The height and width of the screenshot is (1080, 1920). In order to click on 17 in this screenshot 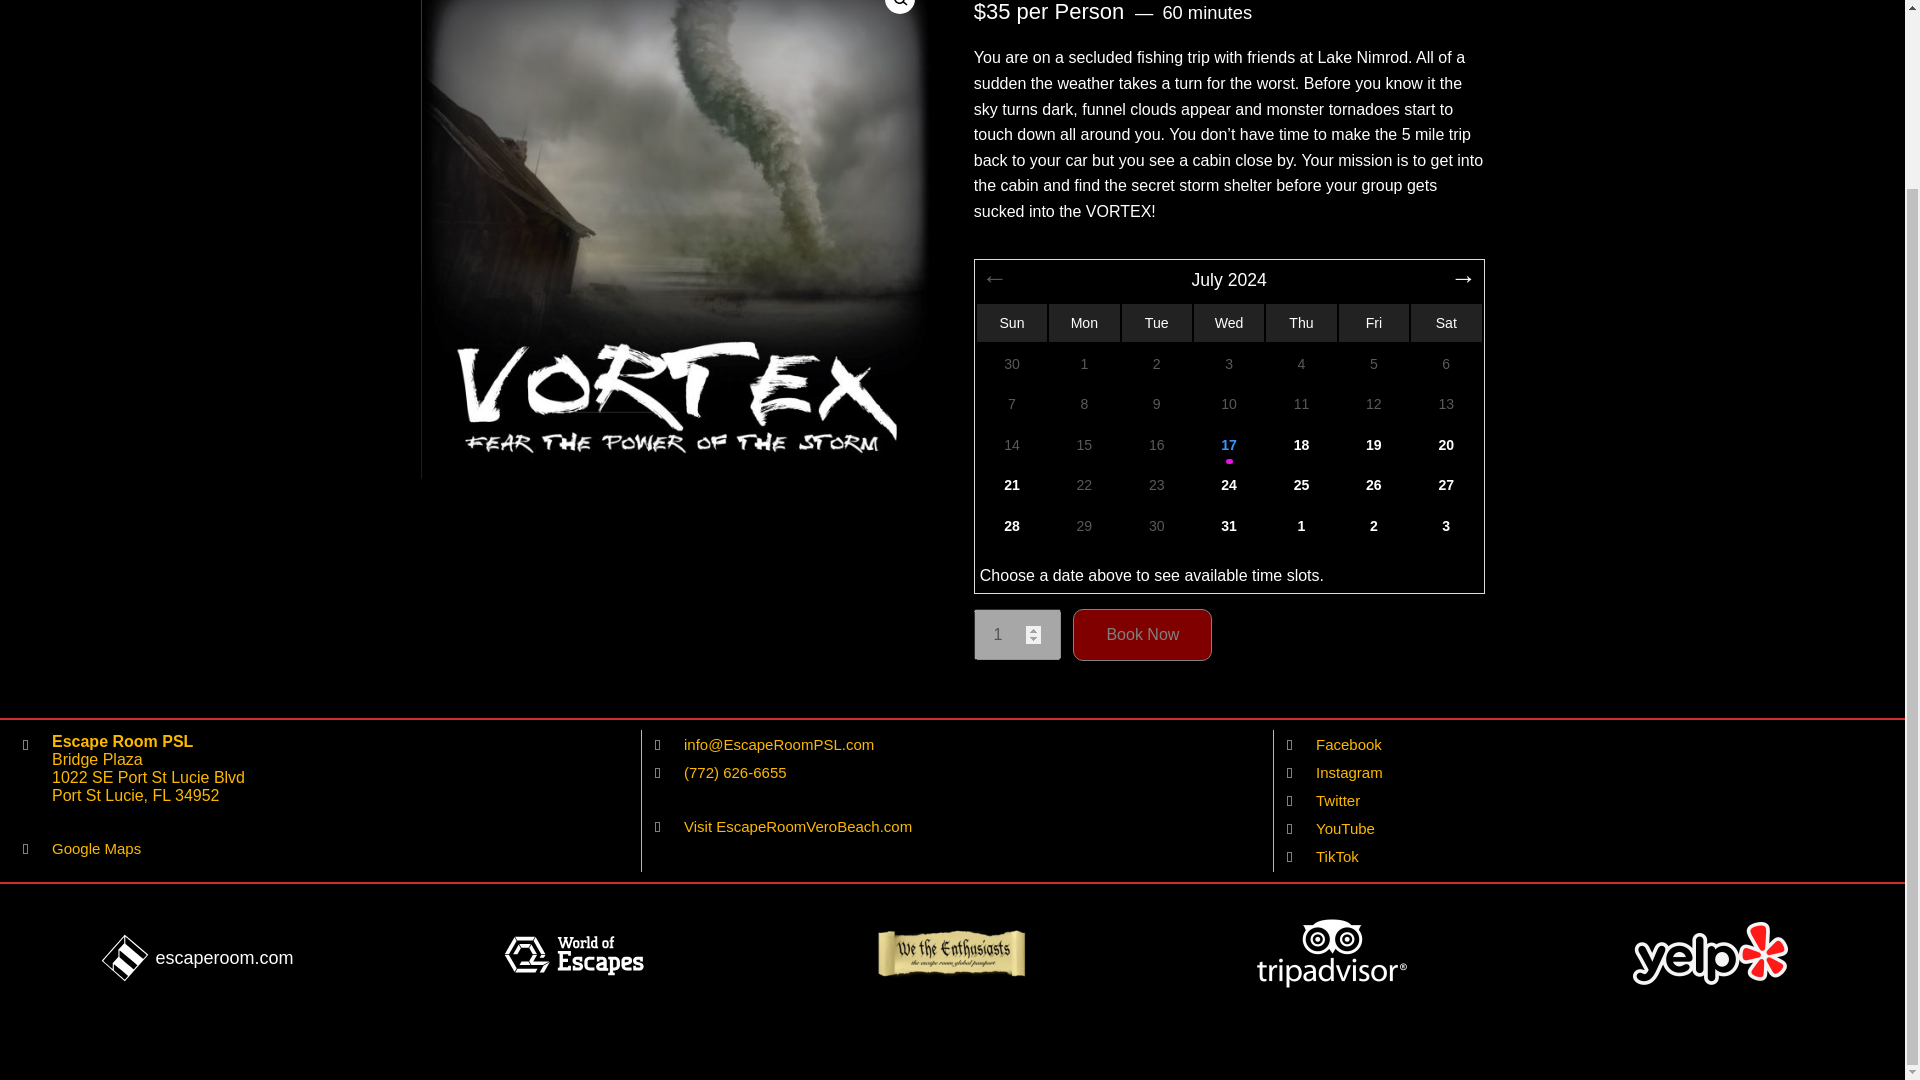, I will do `click(1228, 444)`.